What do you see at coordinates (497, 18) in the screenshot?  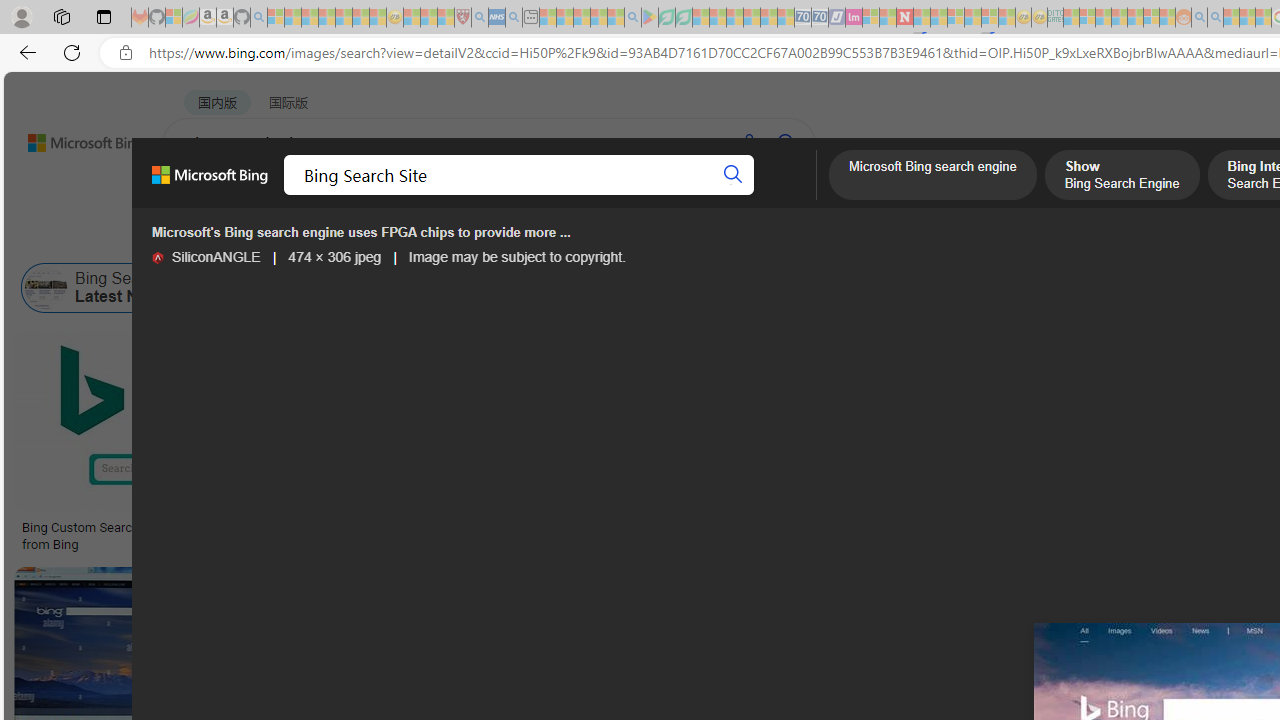 I see `NCL Adult Asthma Inhaler Choice Guideline - Sleeping` at bounding box center [497, 18].